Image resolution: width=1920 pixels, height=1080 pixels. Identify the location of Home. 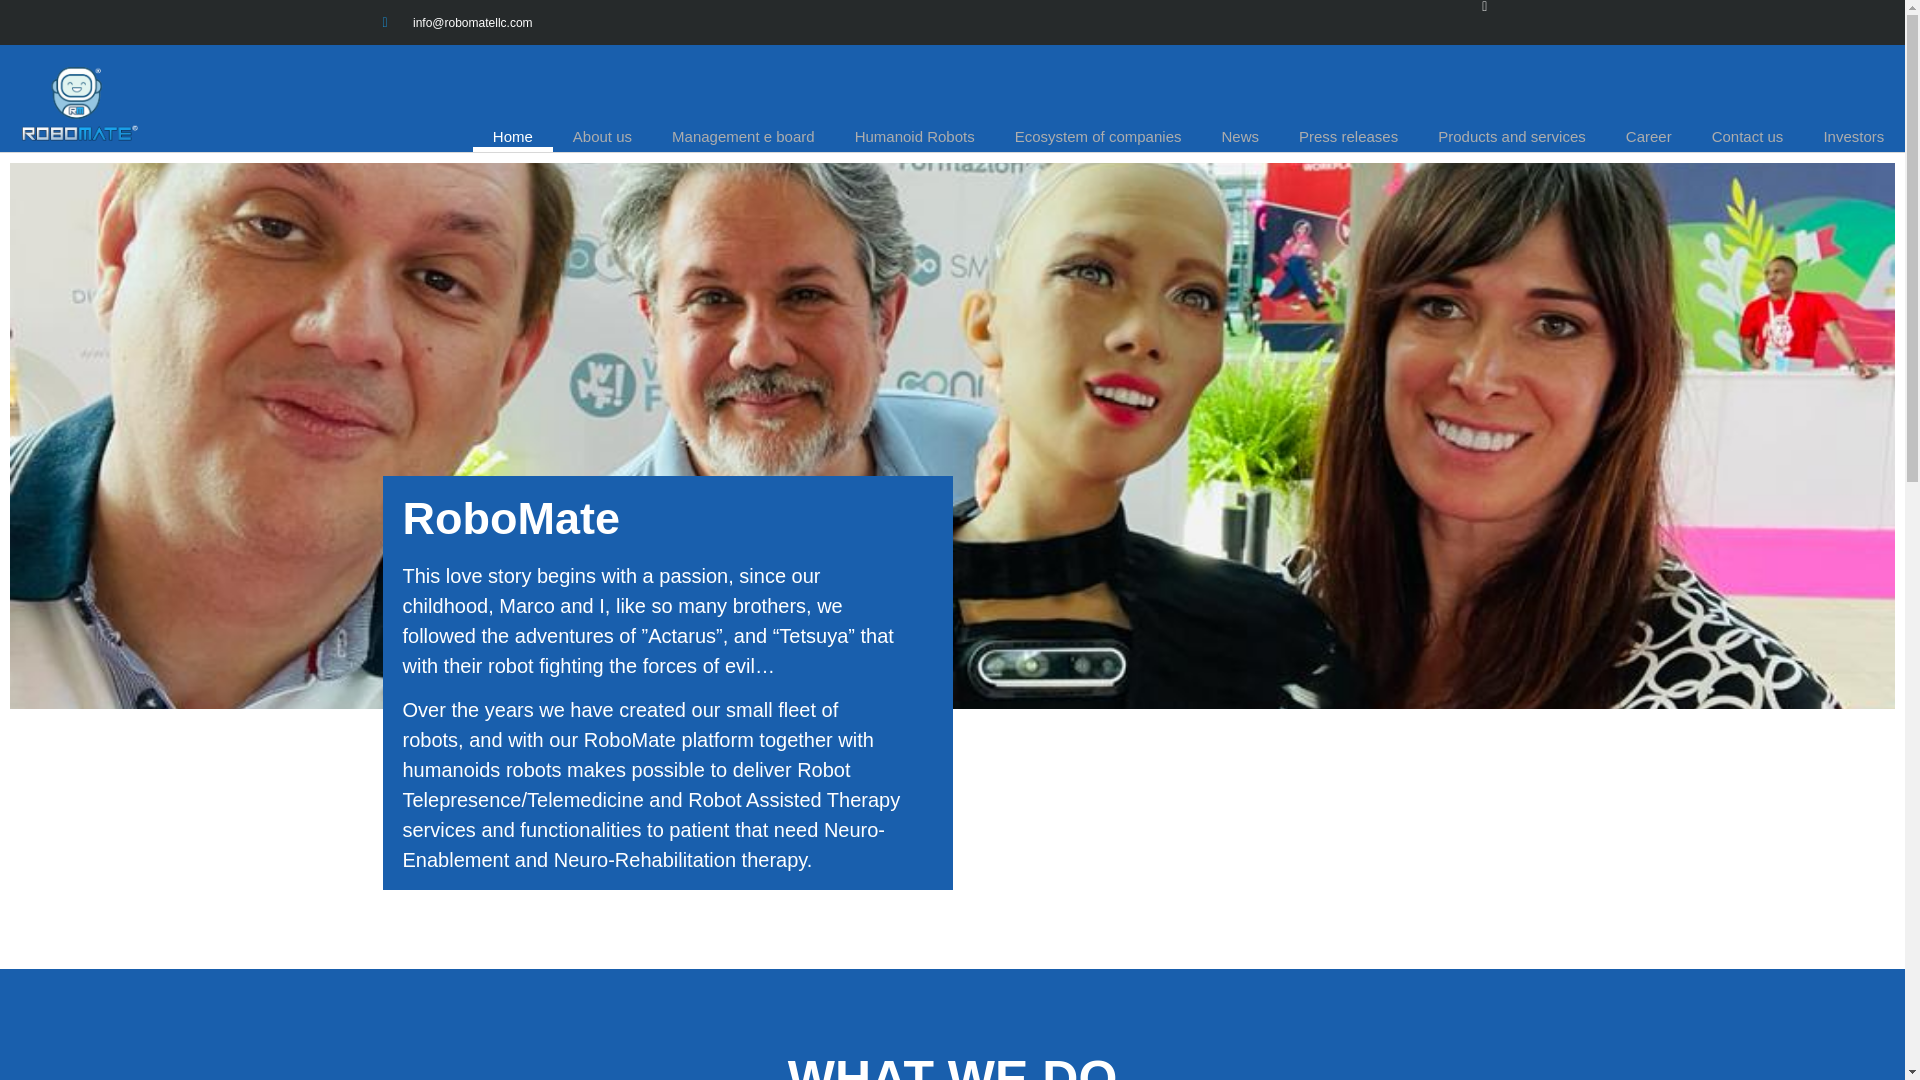
(512, 137).